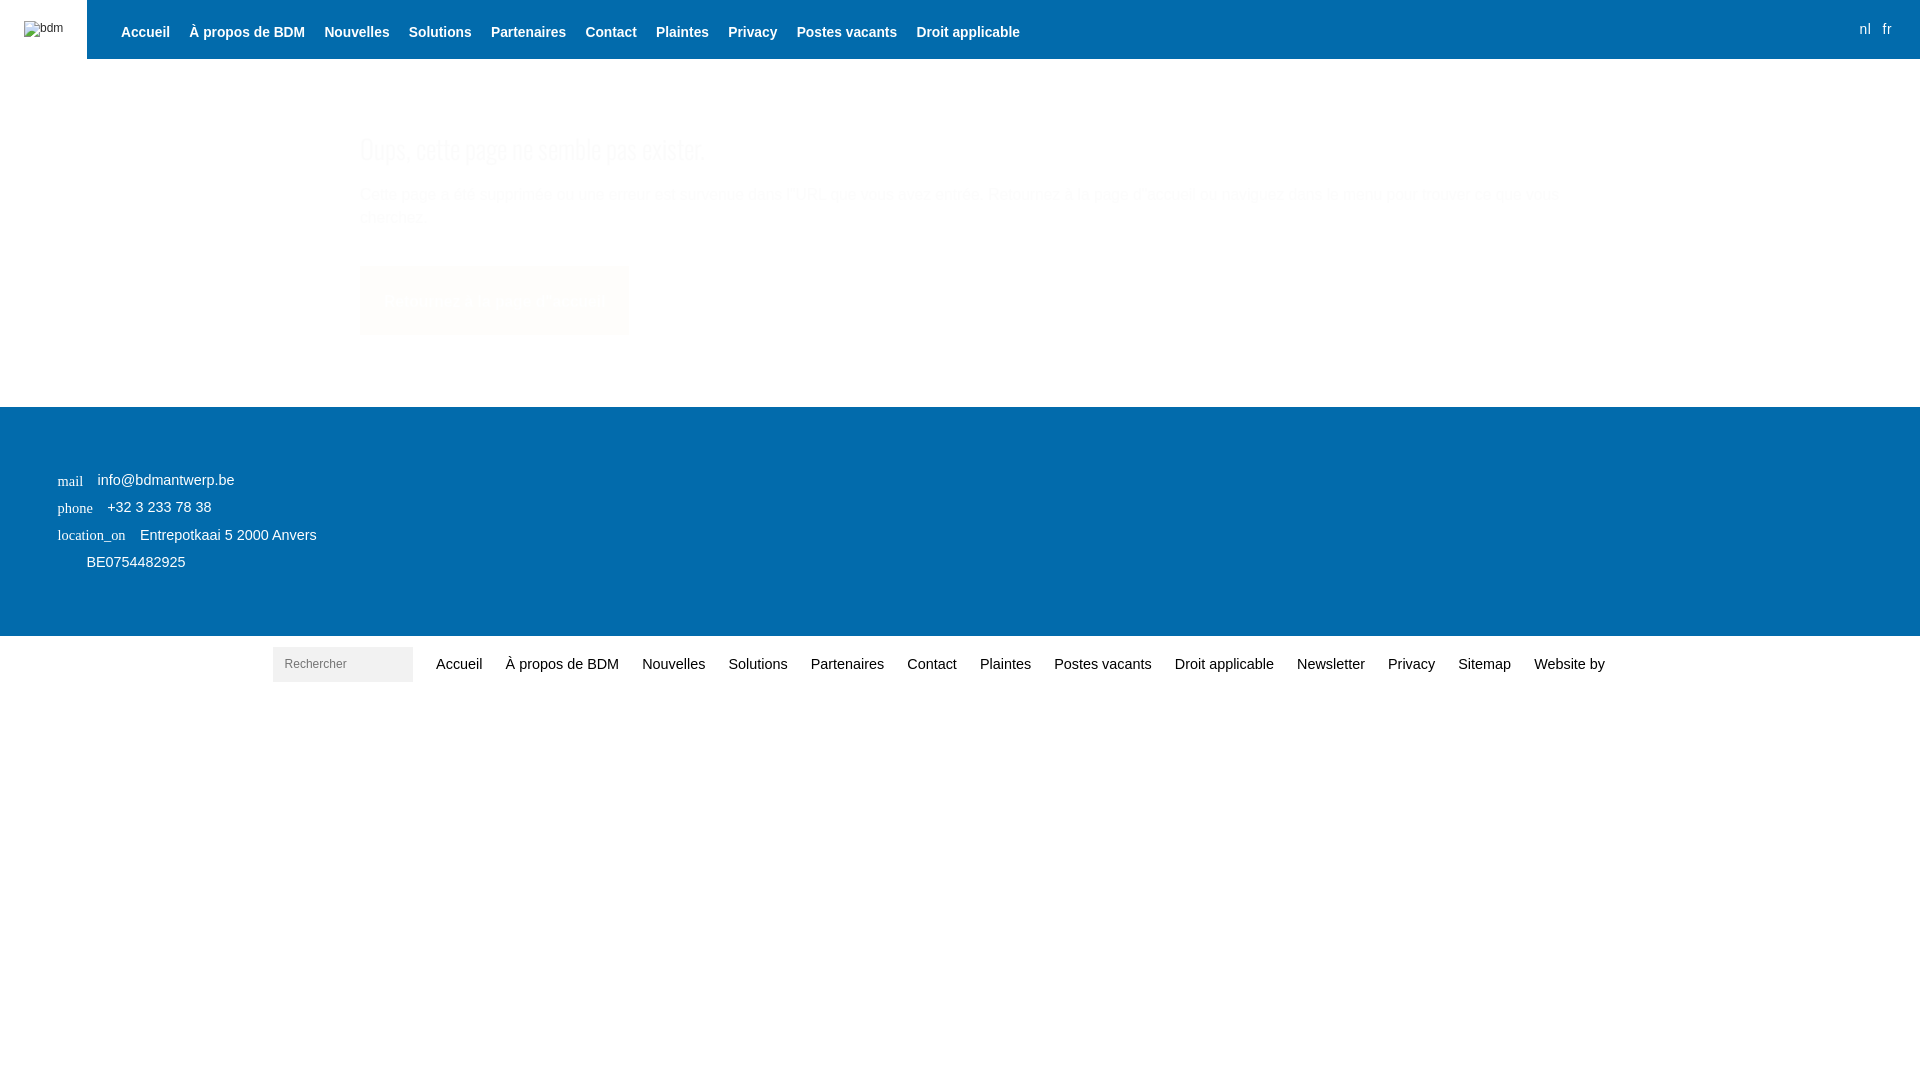 The image size is (1920, 1080). Describe the element at coordinates (683, 32) in the screenshot. I see `Plaintes` at that location.